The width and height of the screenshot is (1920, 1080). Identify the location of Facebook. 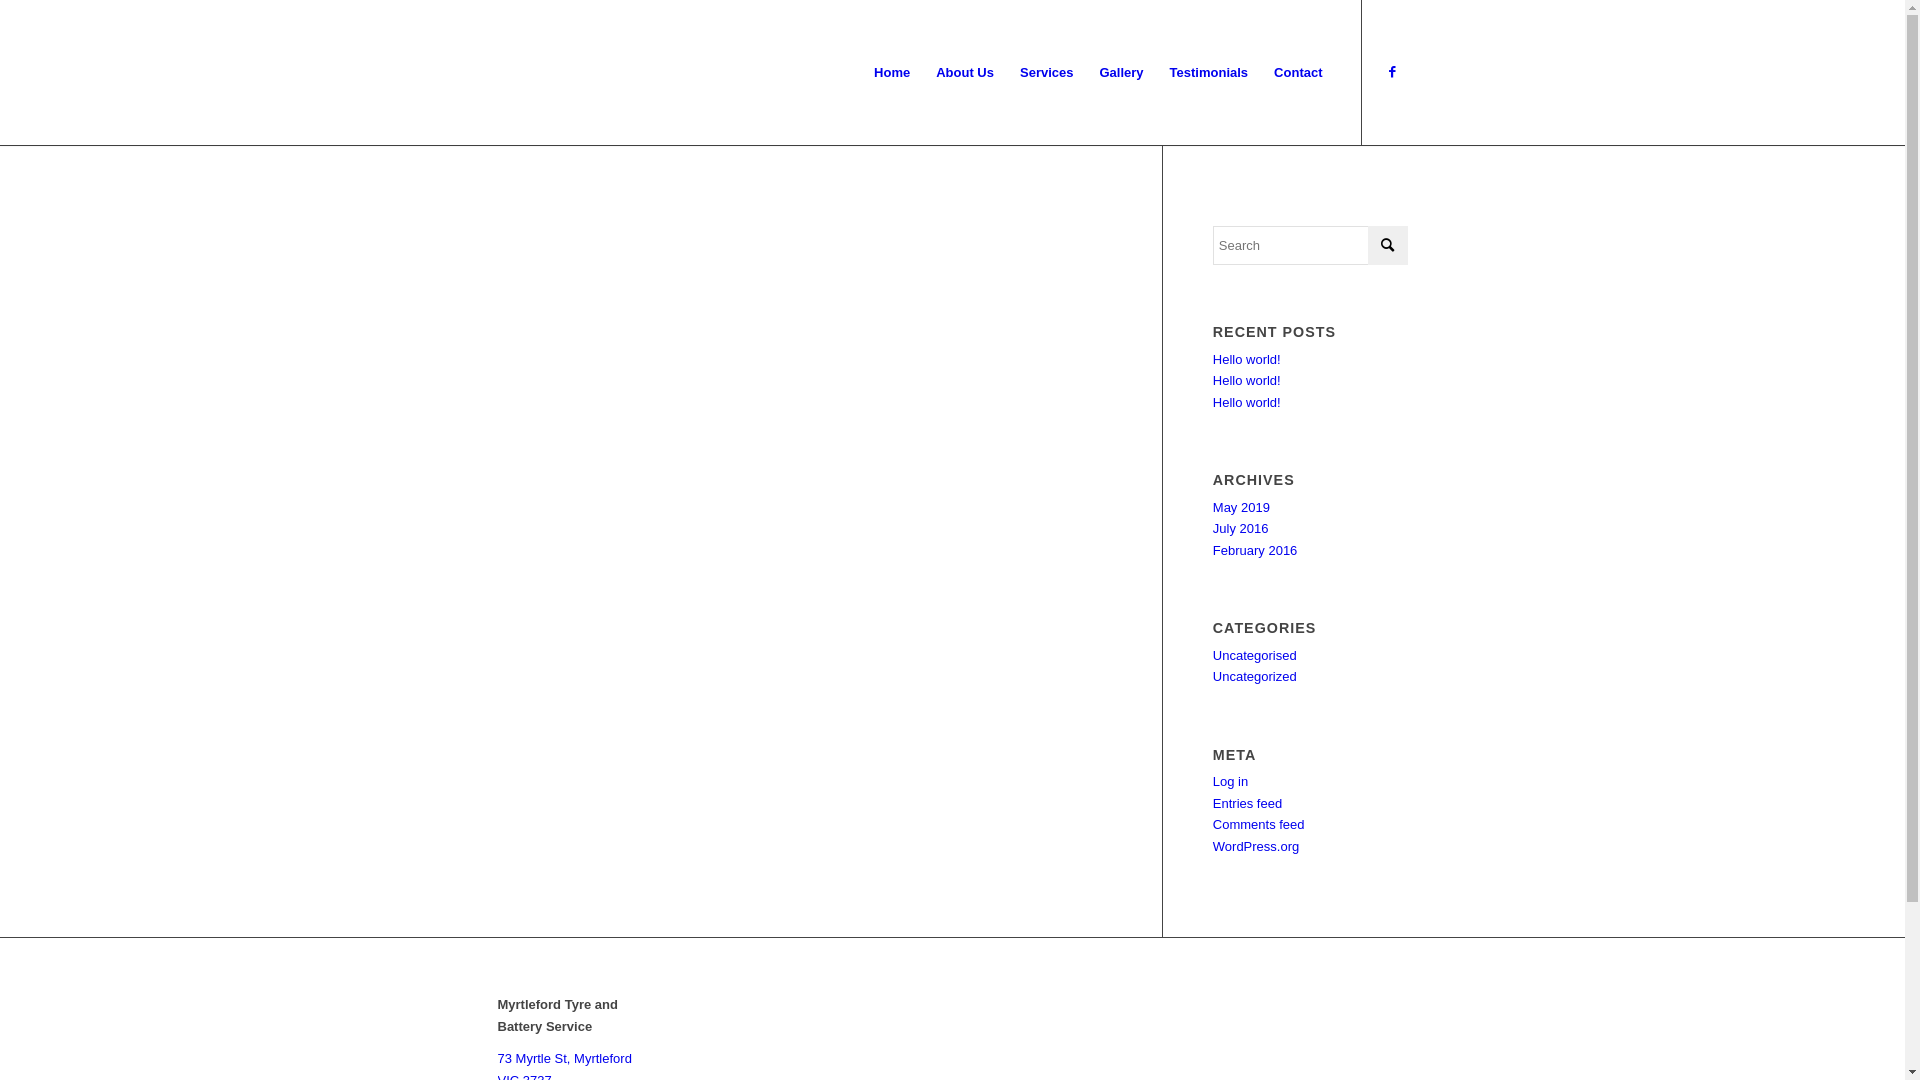
(1393, 71).